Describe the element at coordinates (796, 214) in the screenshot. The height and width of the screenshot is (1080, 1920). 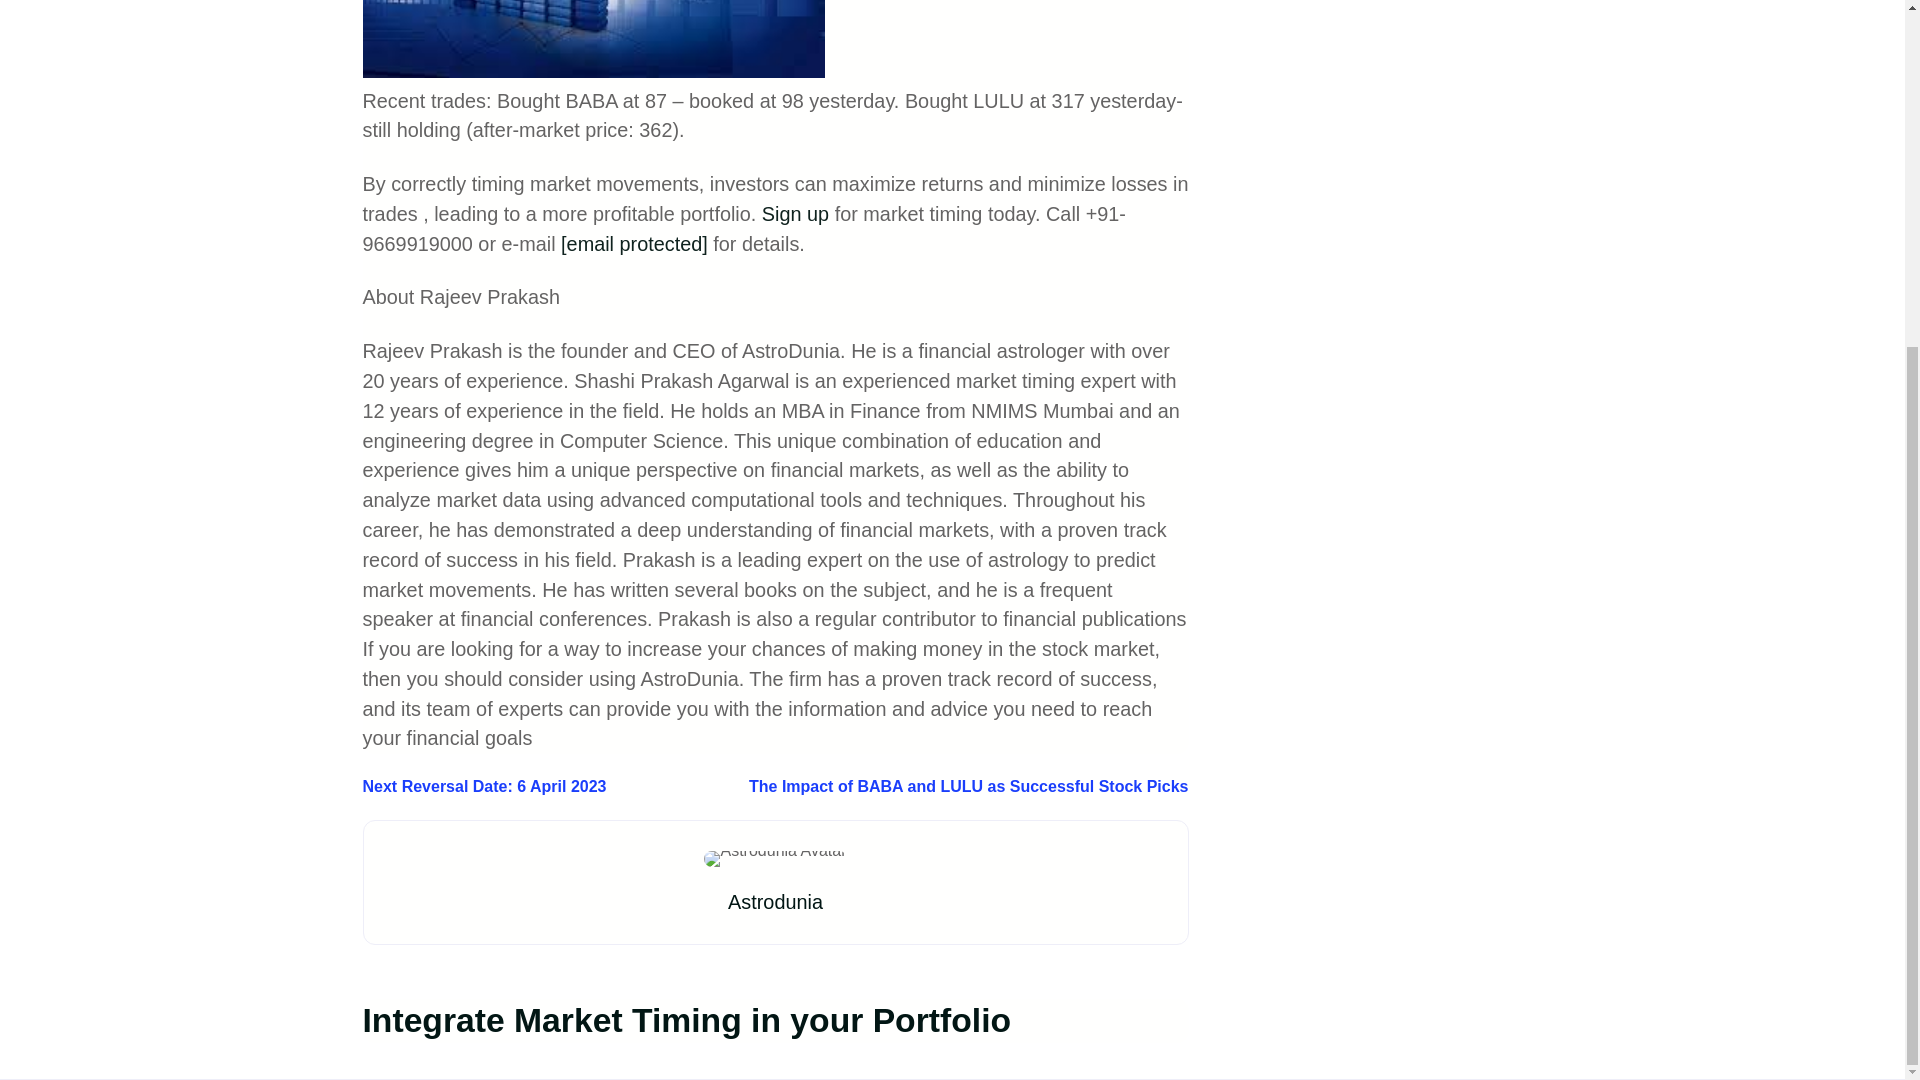
I see `Sign up` at that location.